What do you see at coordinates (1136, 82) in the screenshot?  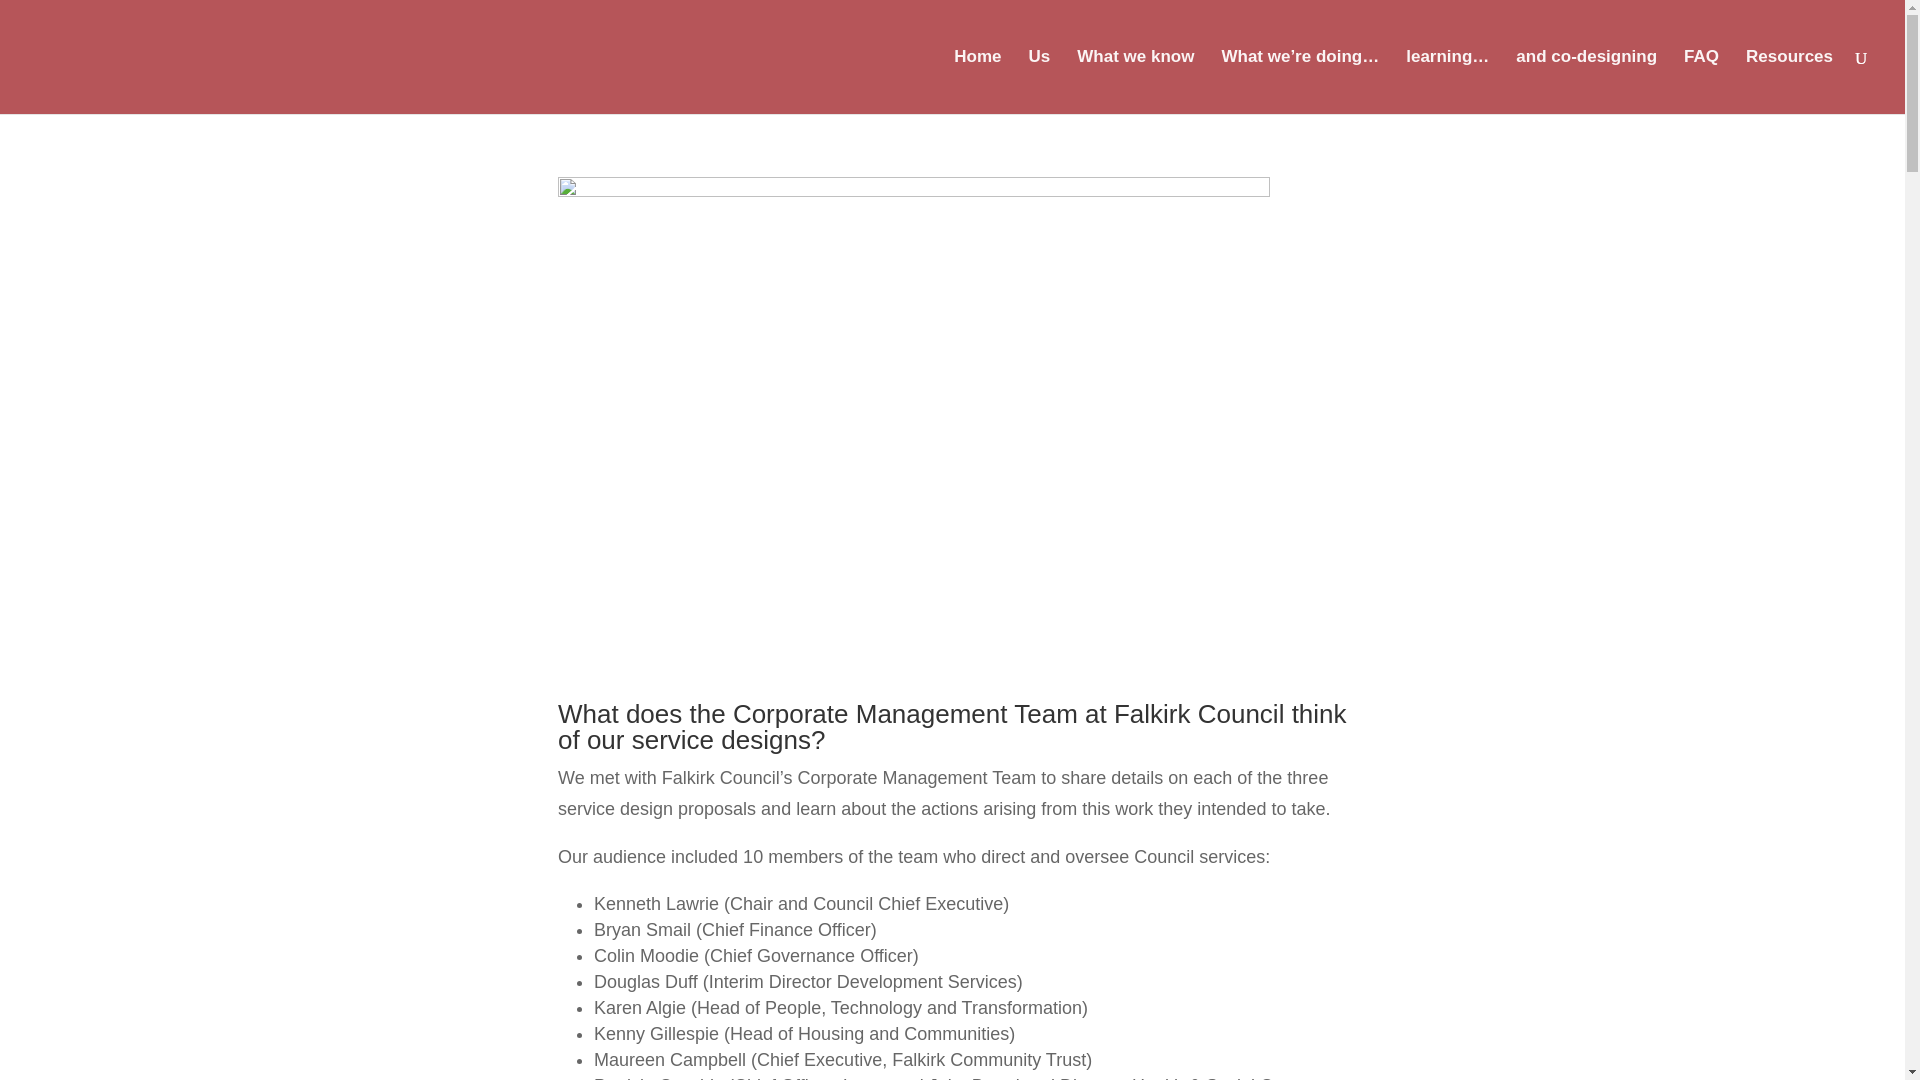 I see `What we know` at bounding box center [1136, 82].